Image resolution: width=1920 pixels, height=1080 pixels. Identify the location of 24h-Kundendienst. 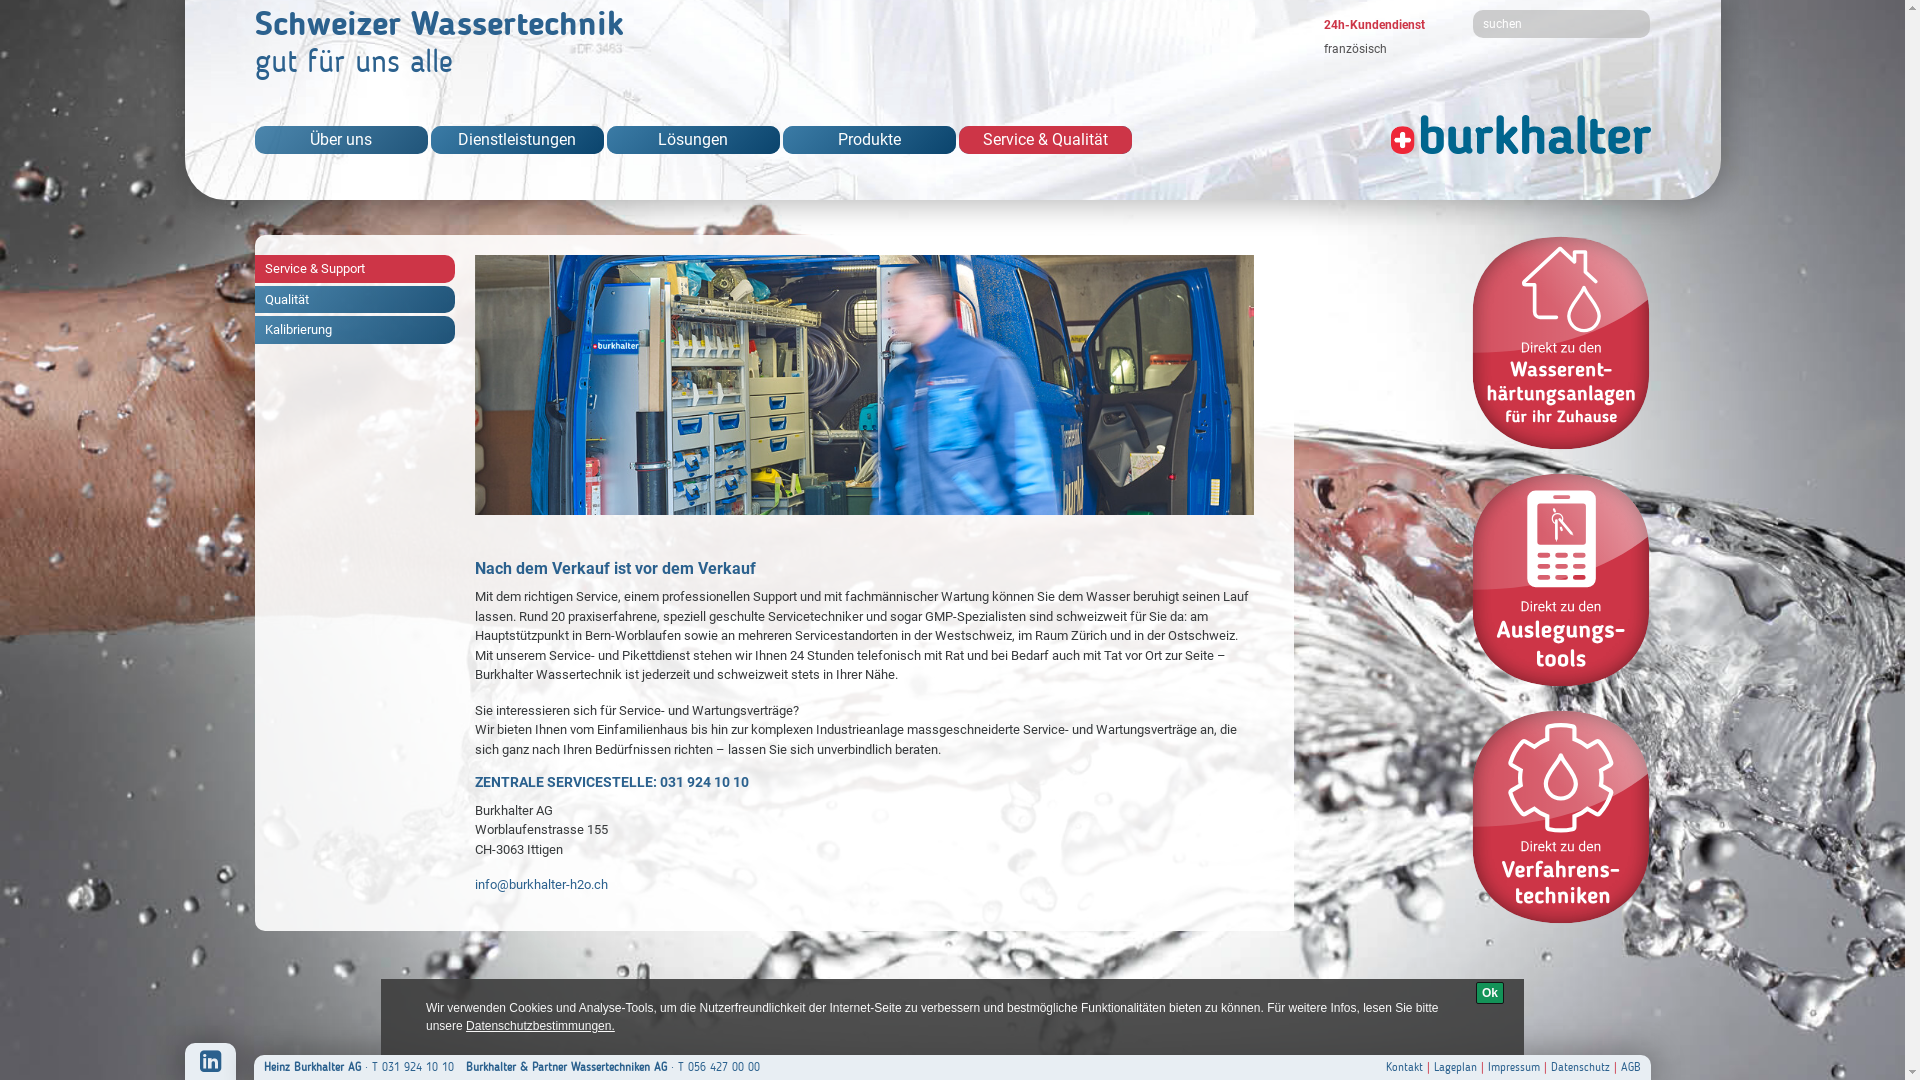
(1374, 25).